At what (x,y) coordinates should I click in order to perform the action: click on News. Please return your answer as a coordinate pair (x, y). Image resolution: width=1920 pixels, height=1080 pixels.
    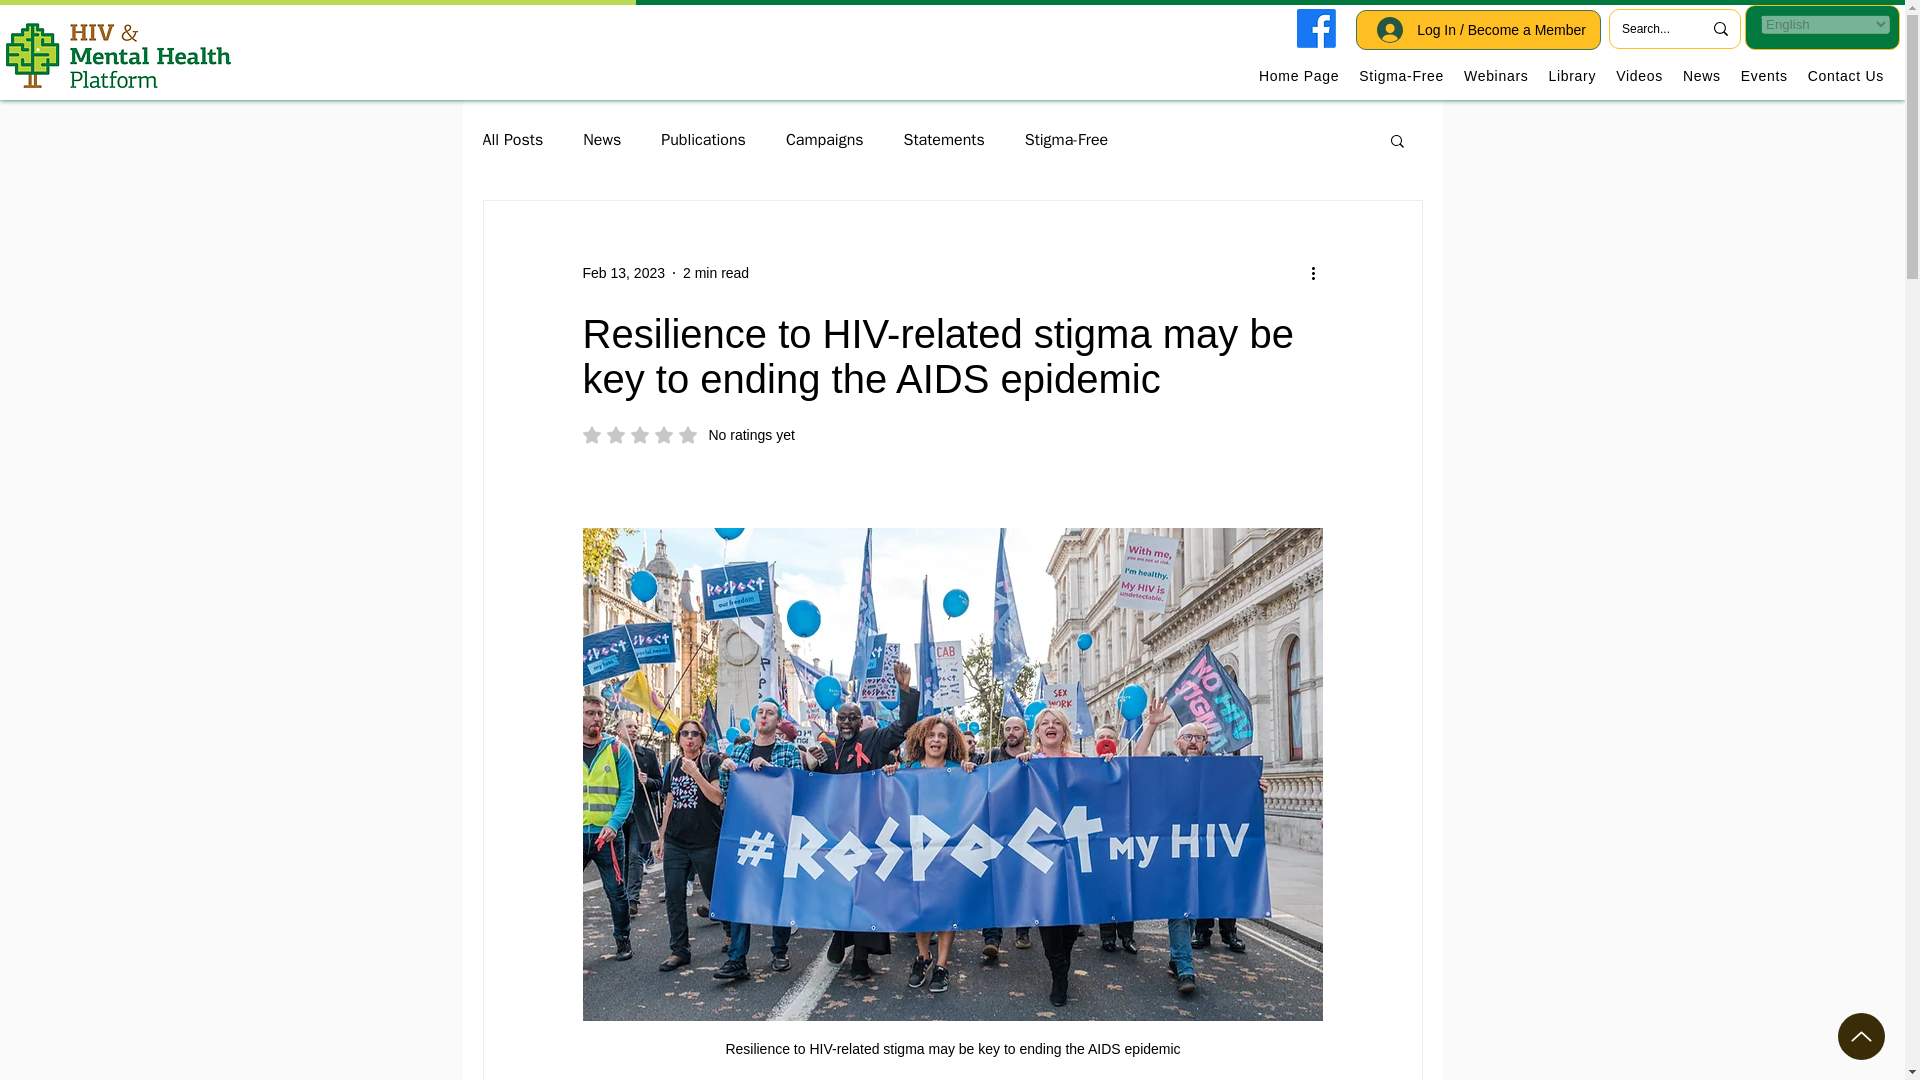
    Looking at the image, I should click on (688, 434).